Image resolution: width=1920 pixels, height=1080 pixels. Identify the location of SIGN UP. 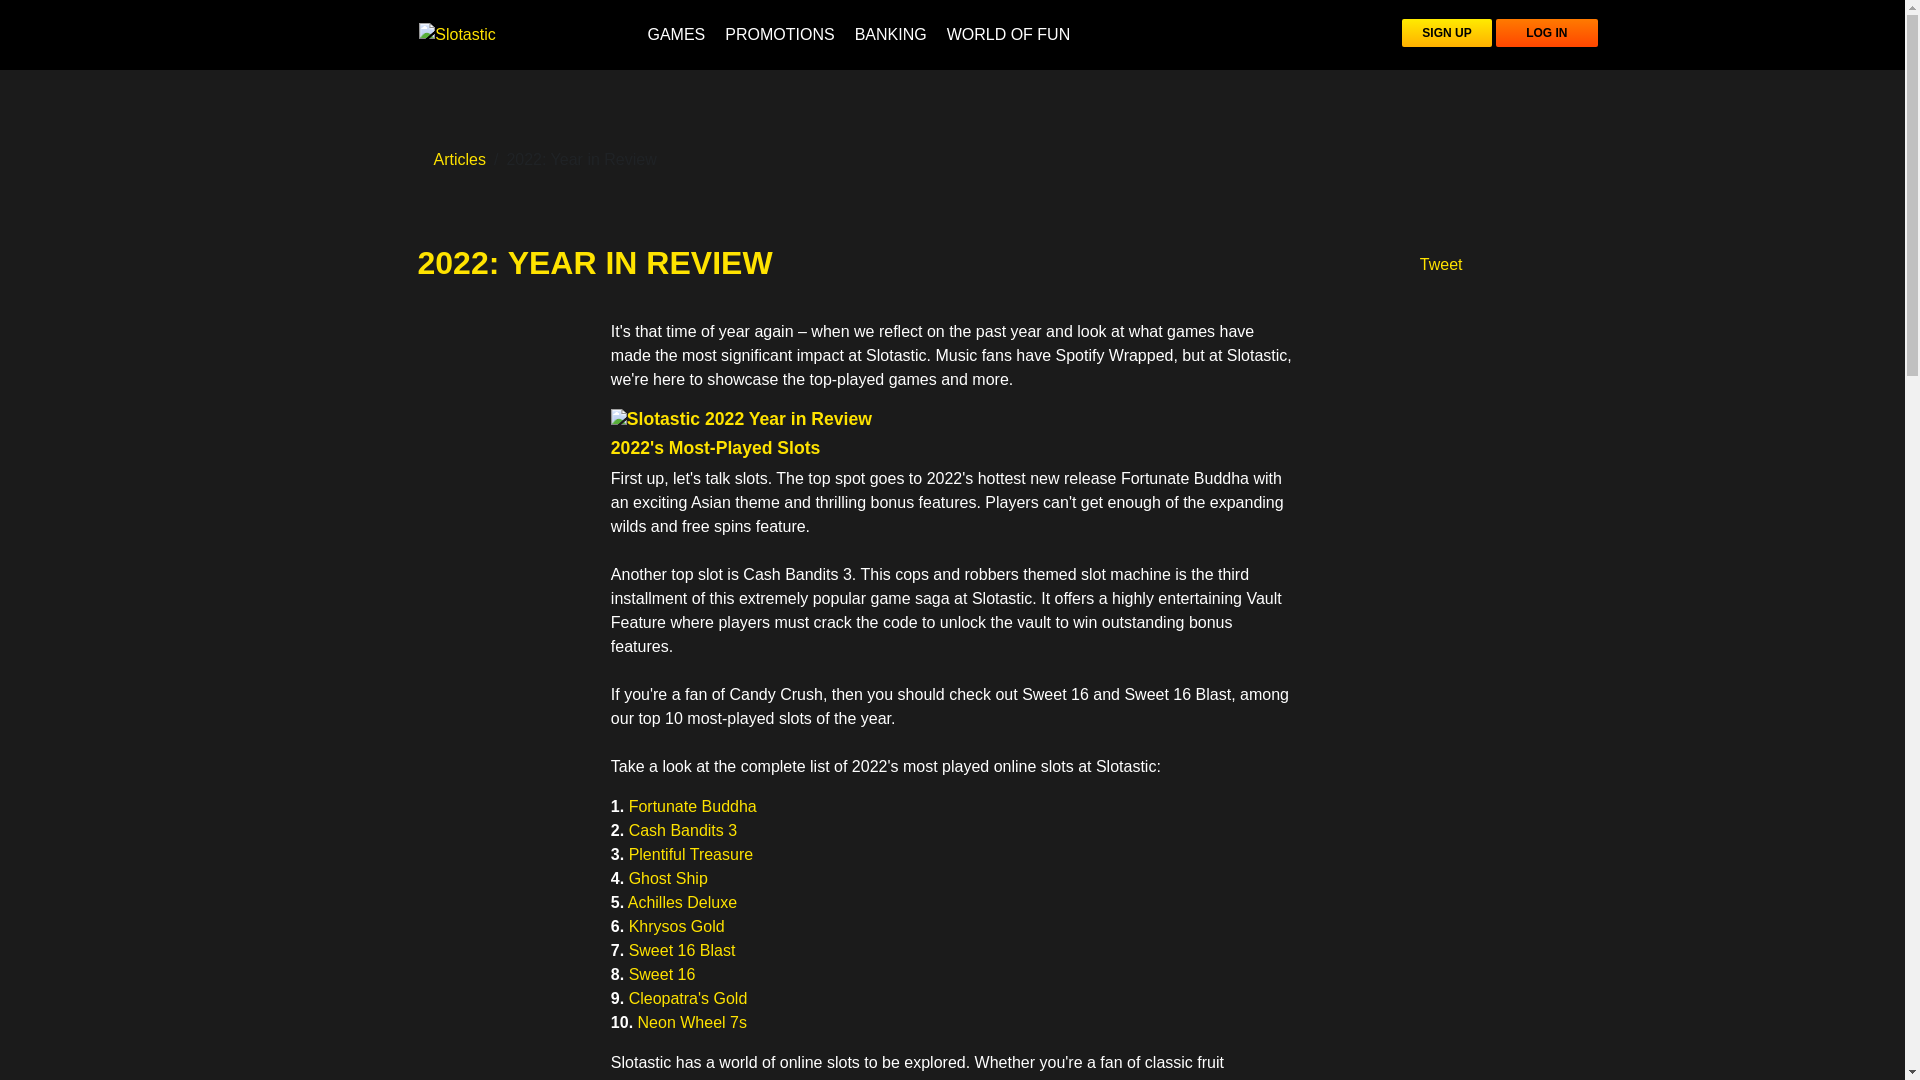
(1446, 33).